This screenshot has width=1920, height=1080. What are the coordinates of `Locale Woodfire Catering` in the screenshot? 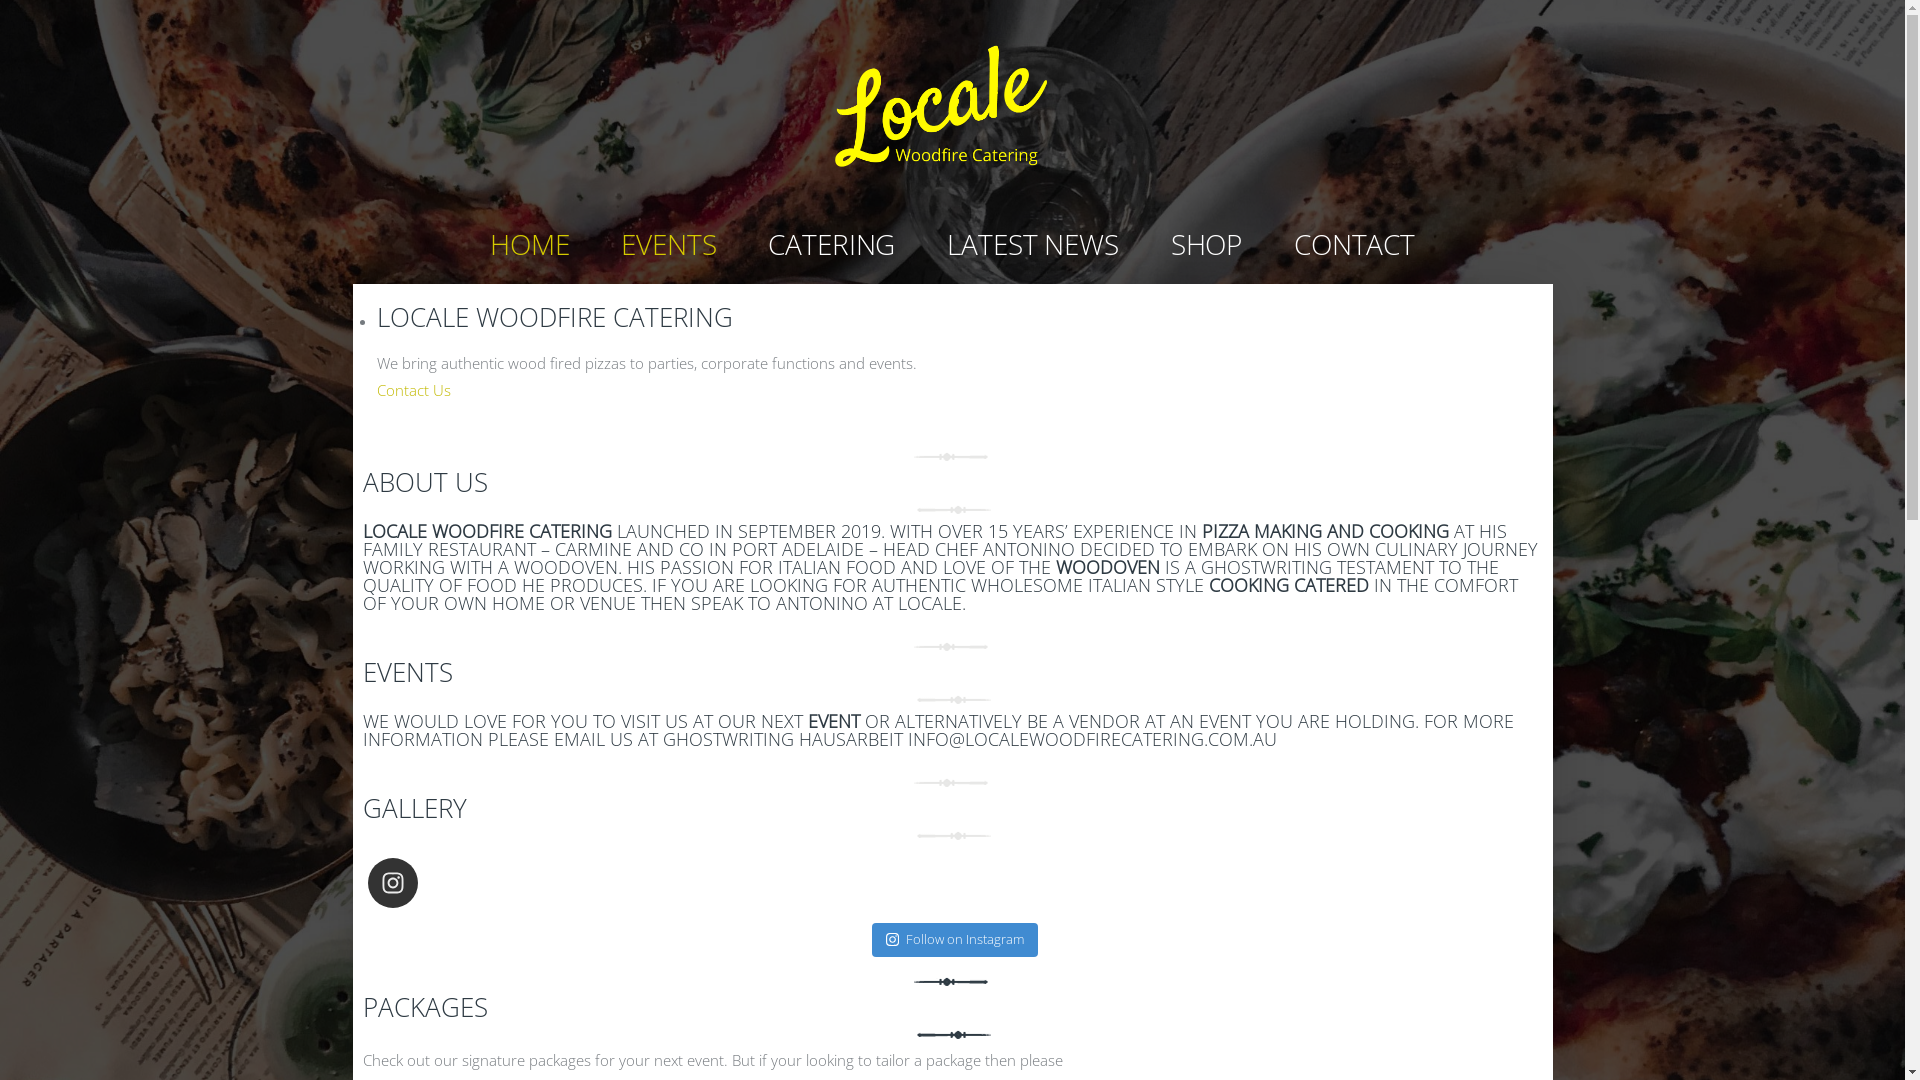 It's located at (952, 102).